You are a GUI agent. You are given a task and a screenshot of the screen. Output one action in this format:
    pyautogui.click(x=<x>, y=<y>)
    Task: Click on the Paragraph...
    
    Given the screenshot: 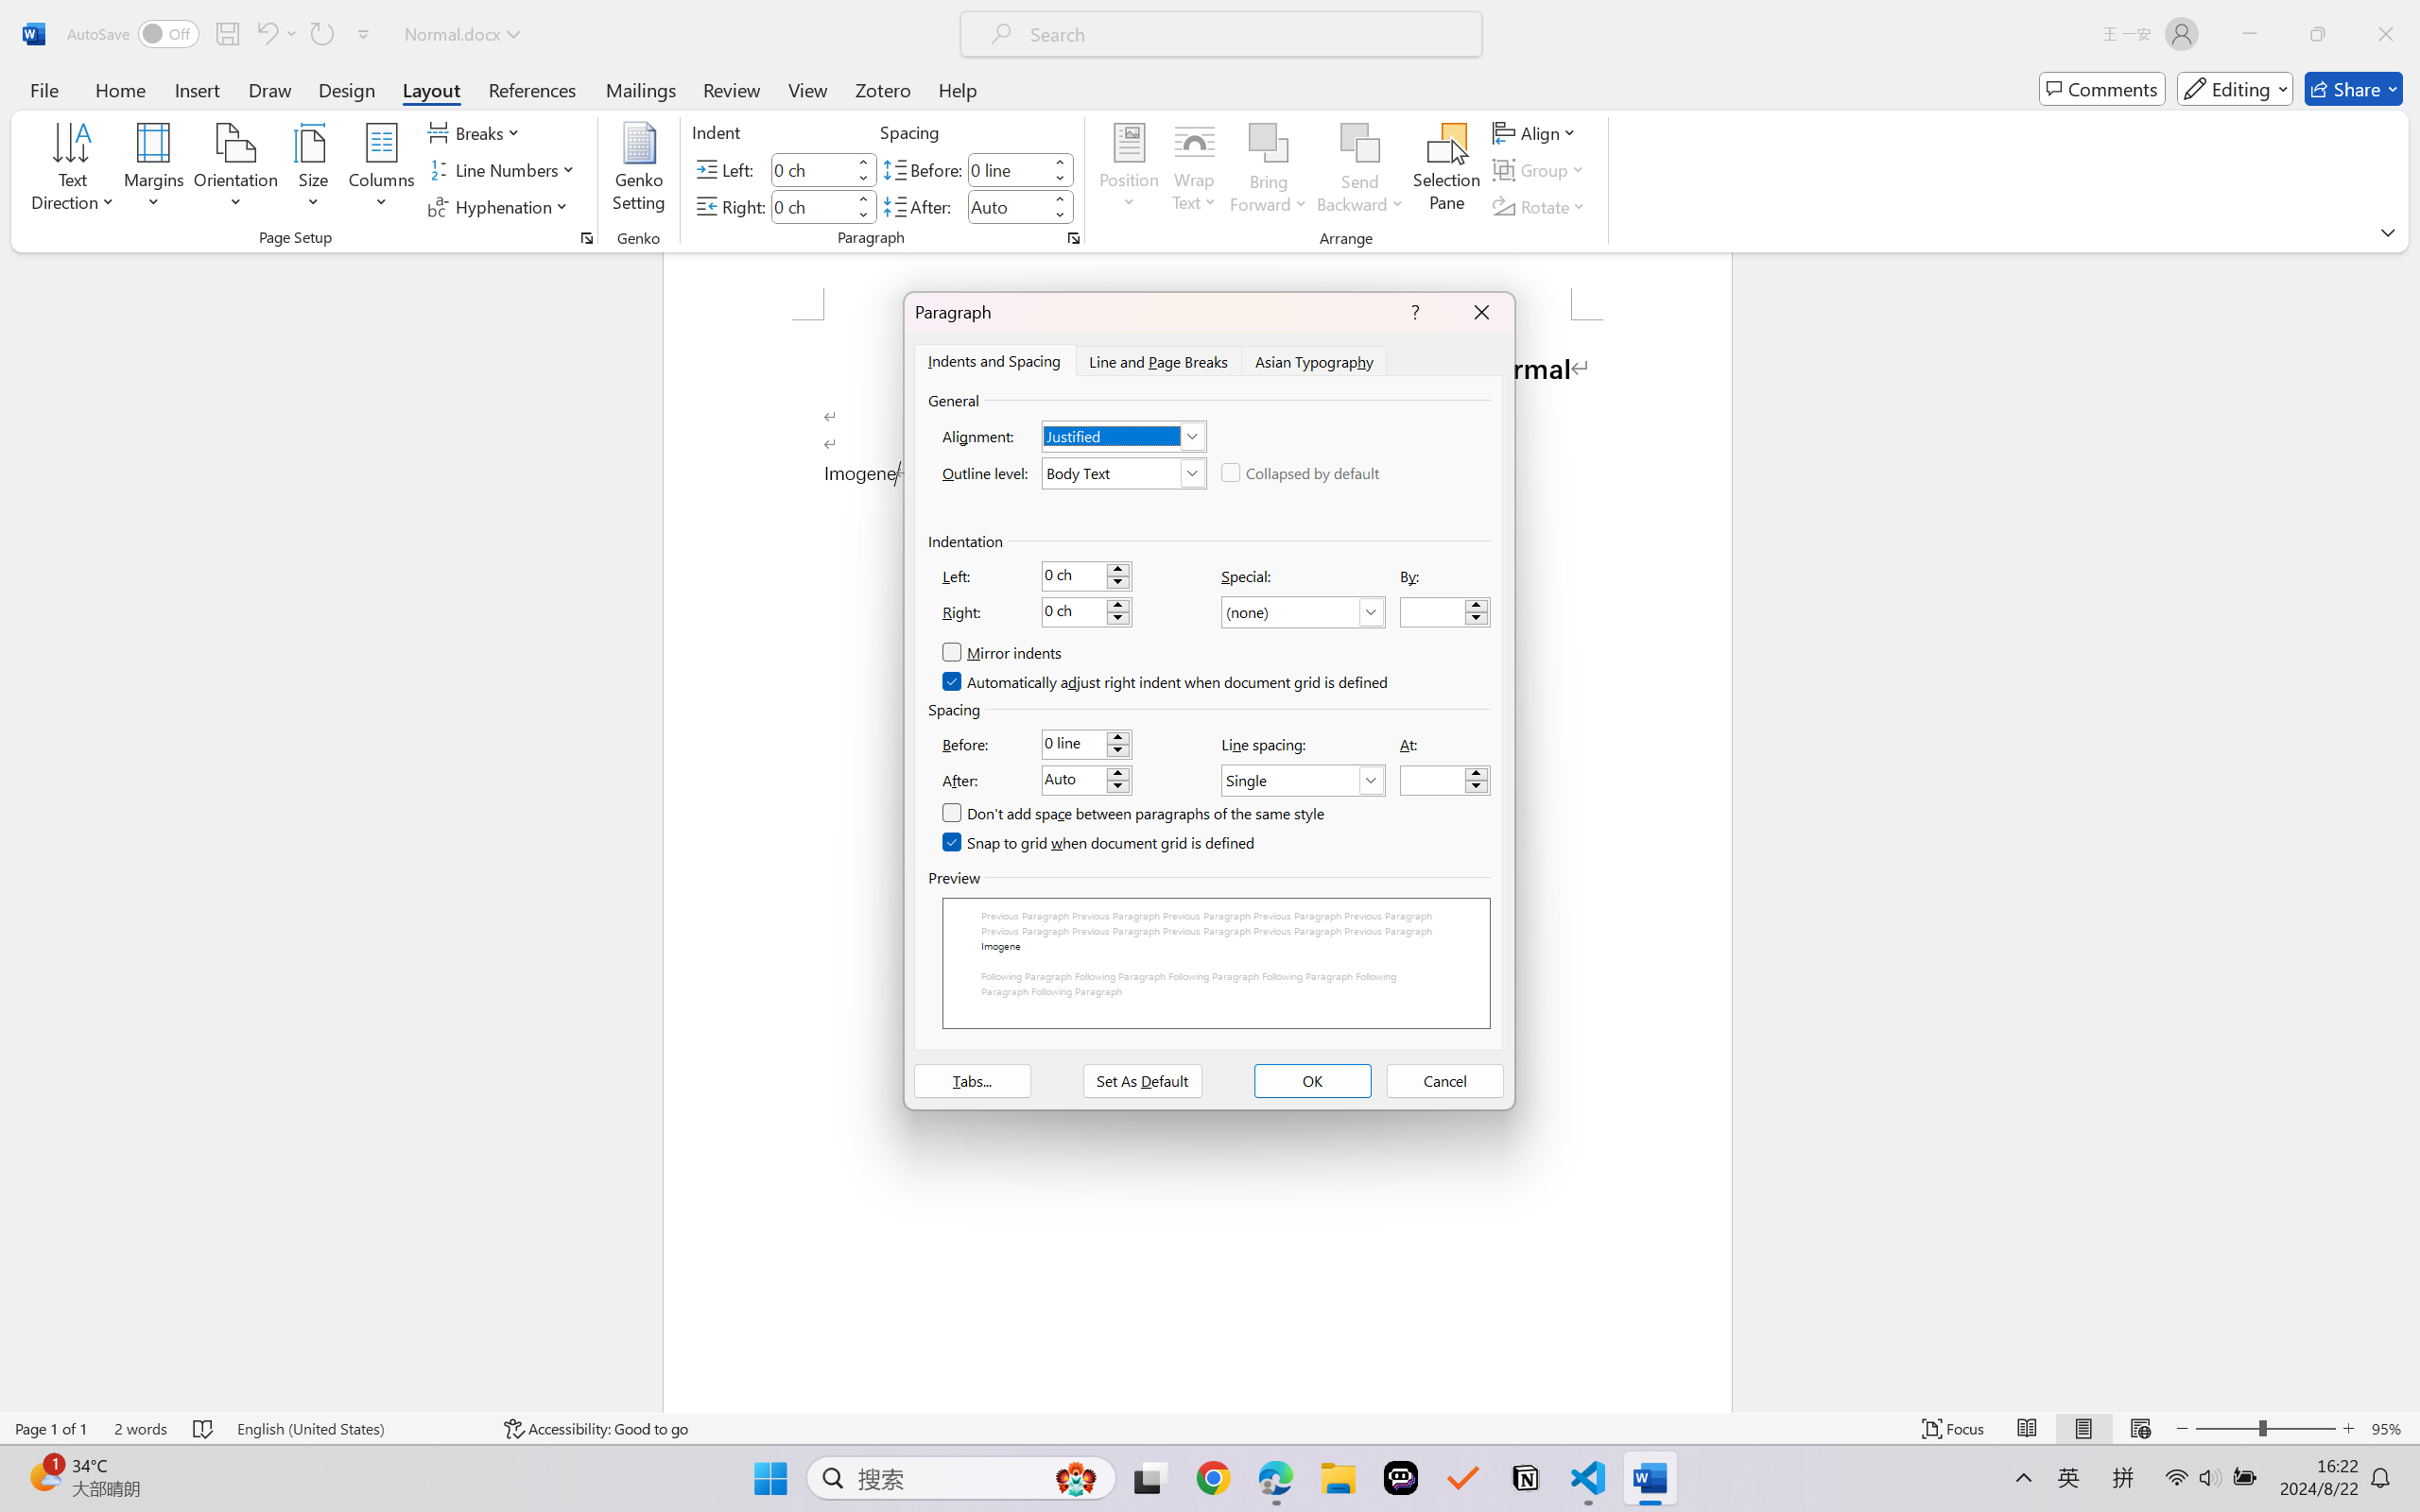 What is the action you would take?
    pyautogui.click(x=1072, y=238)
    